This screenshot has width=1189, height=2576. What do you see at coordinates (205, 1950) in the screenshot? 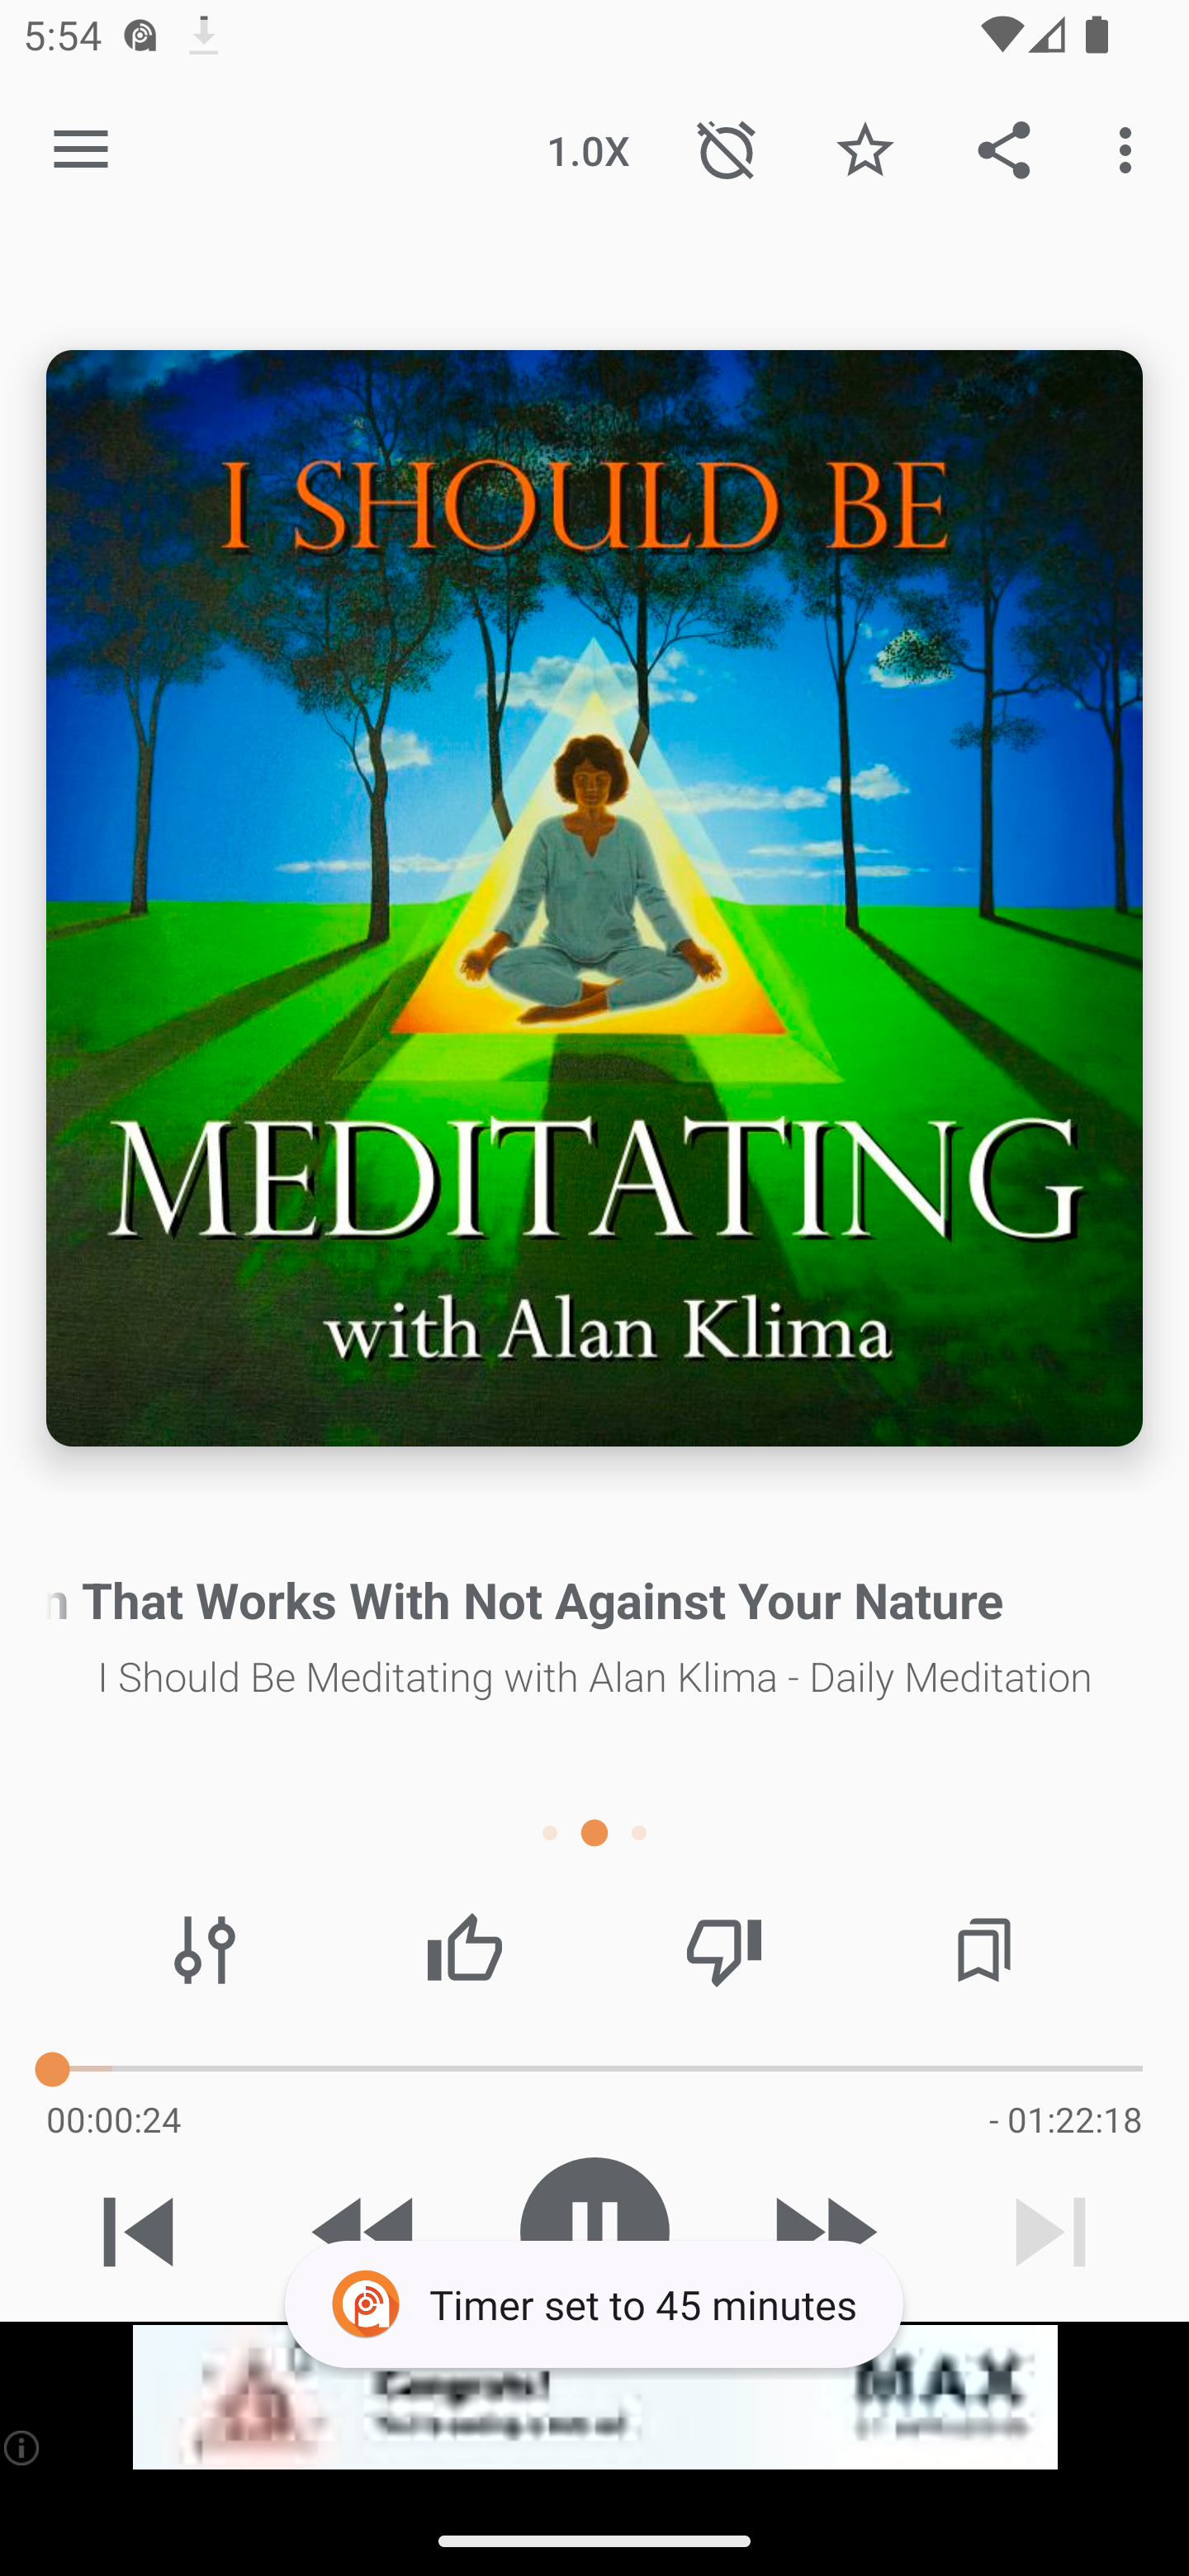
I see `Audio effects` at bounding box center [205, 1950].